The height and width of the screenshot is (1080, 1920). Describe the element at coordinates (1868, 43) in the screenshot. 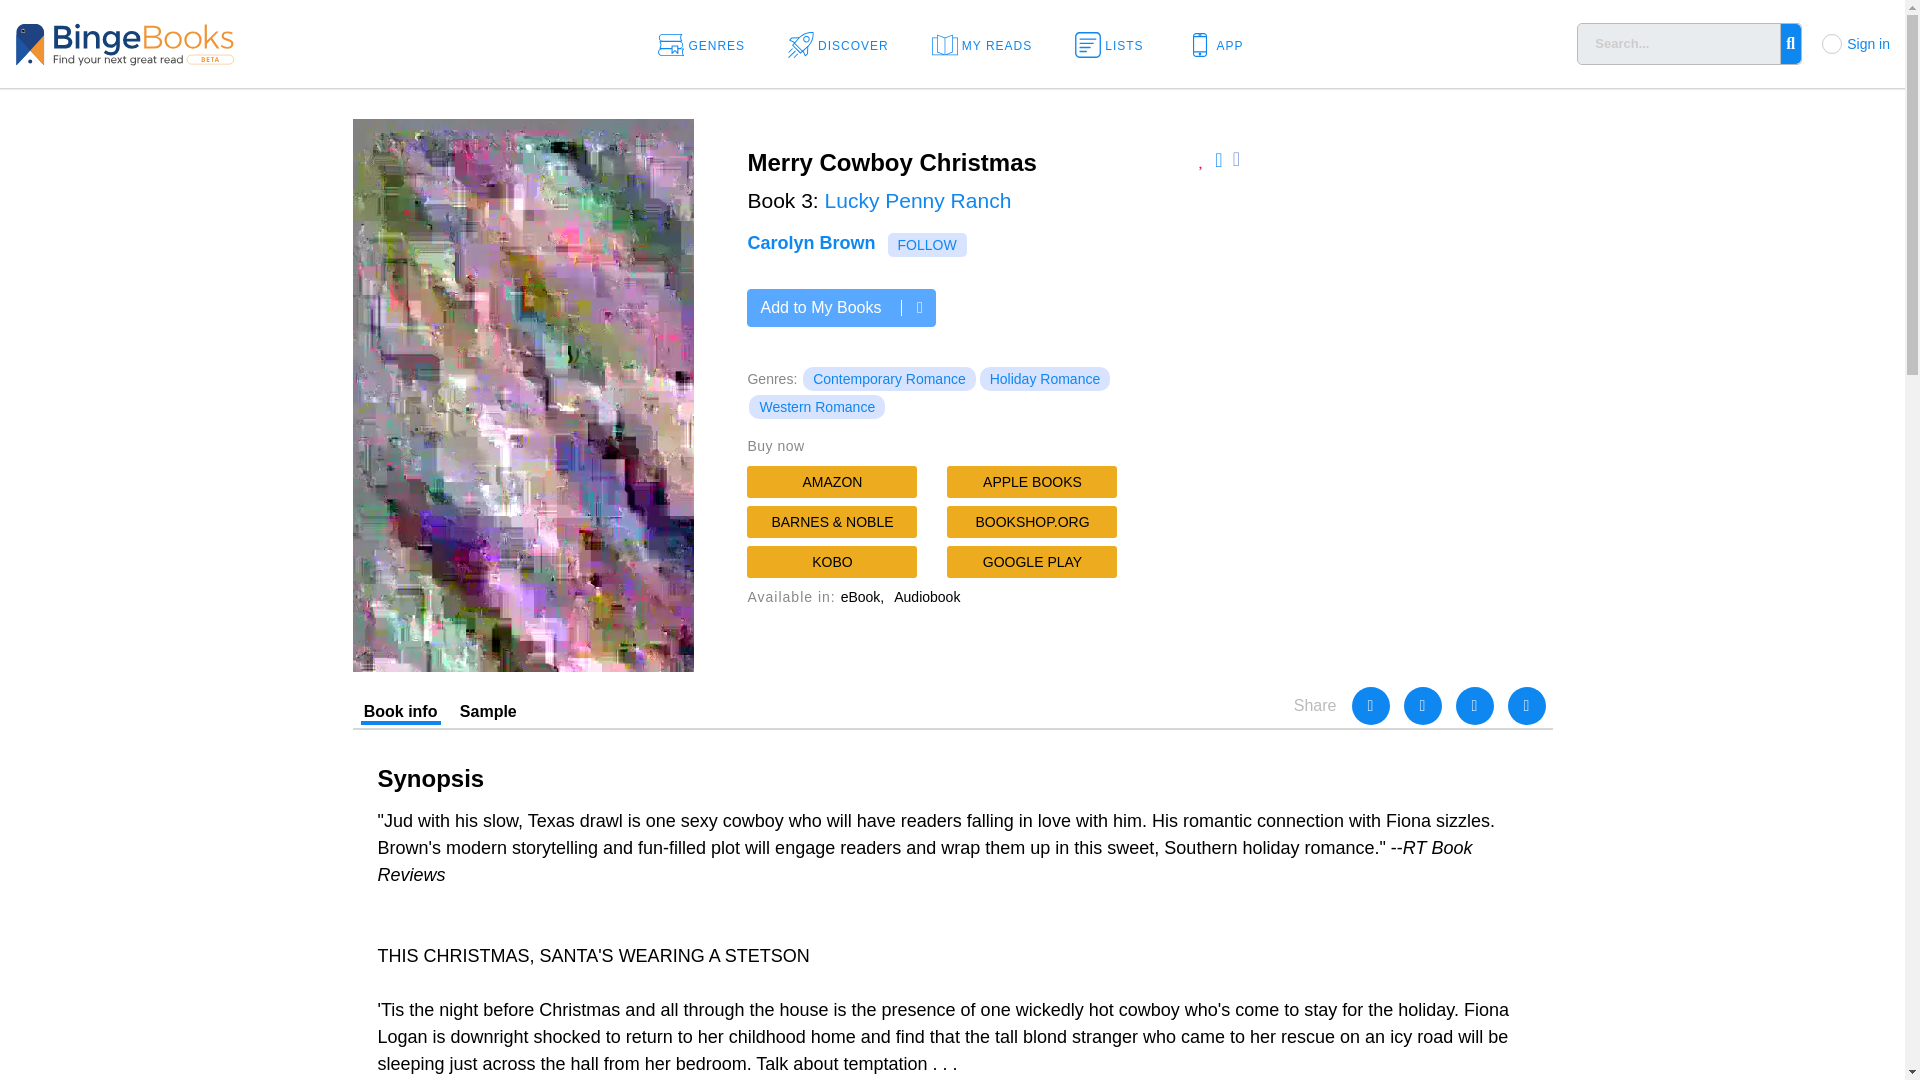

I see `Sign in` at that location.